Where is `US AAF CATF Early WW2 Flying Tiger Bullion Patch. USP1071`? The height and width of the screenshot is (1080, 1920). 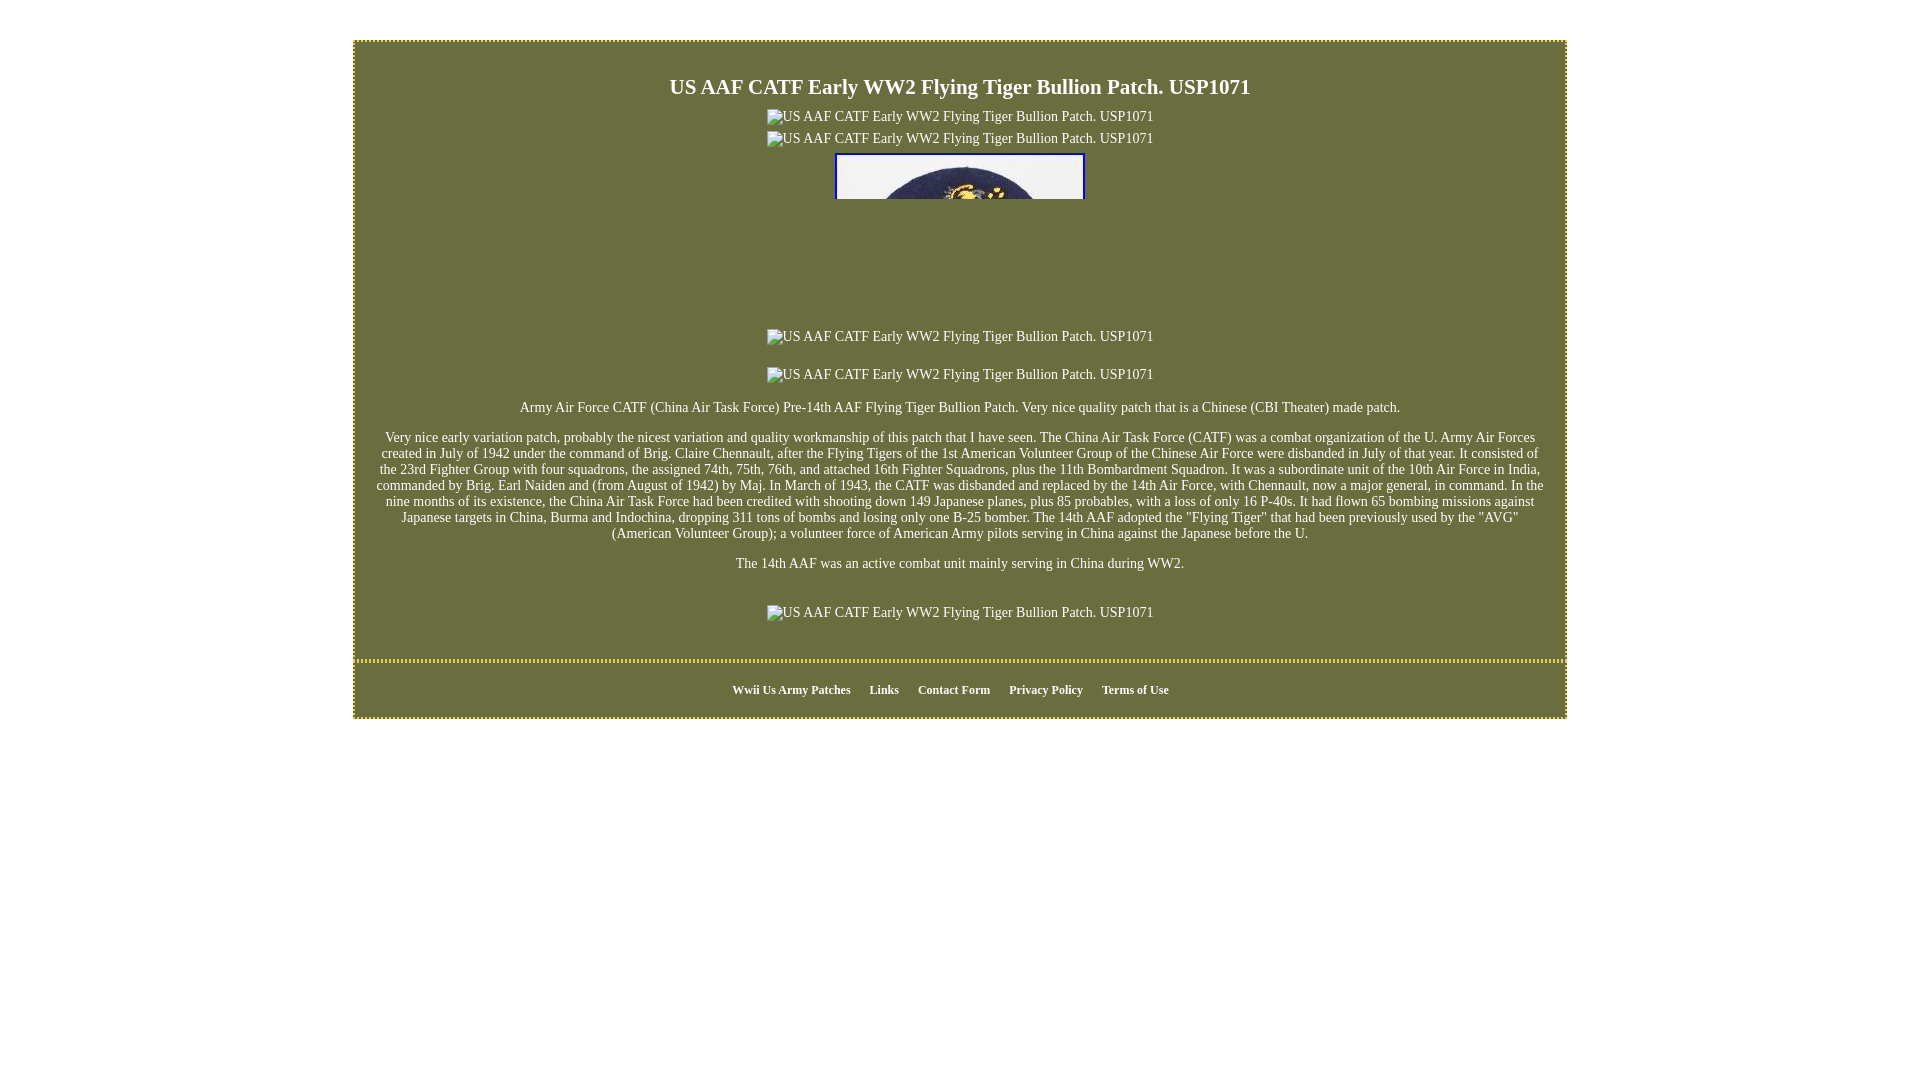
US AAF CATF Early WW2 Flying Tiger Bullion Patch. USP1071 is located at coordinates (960, 375).